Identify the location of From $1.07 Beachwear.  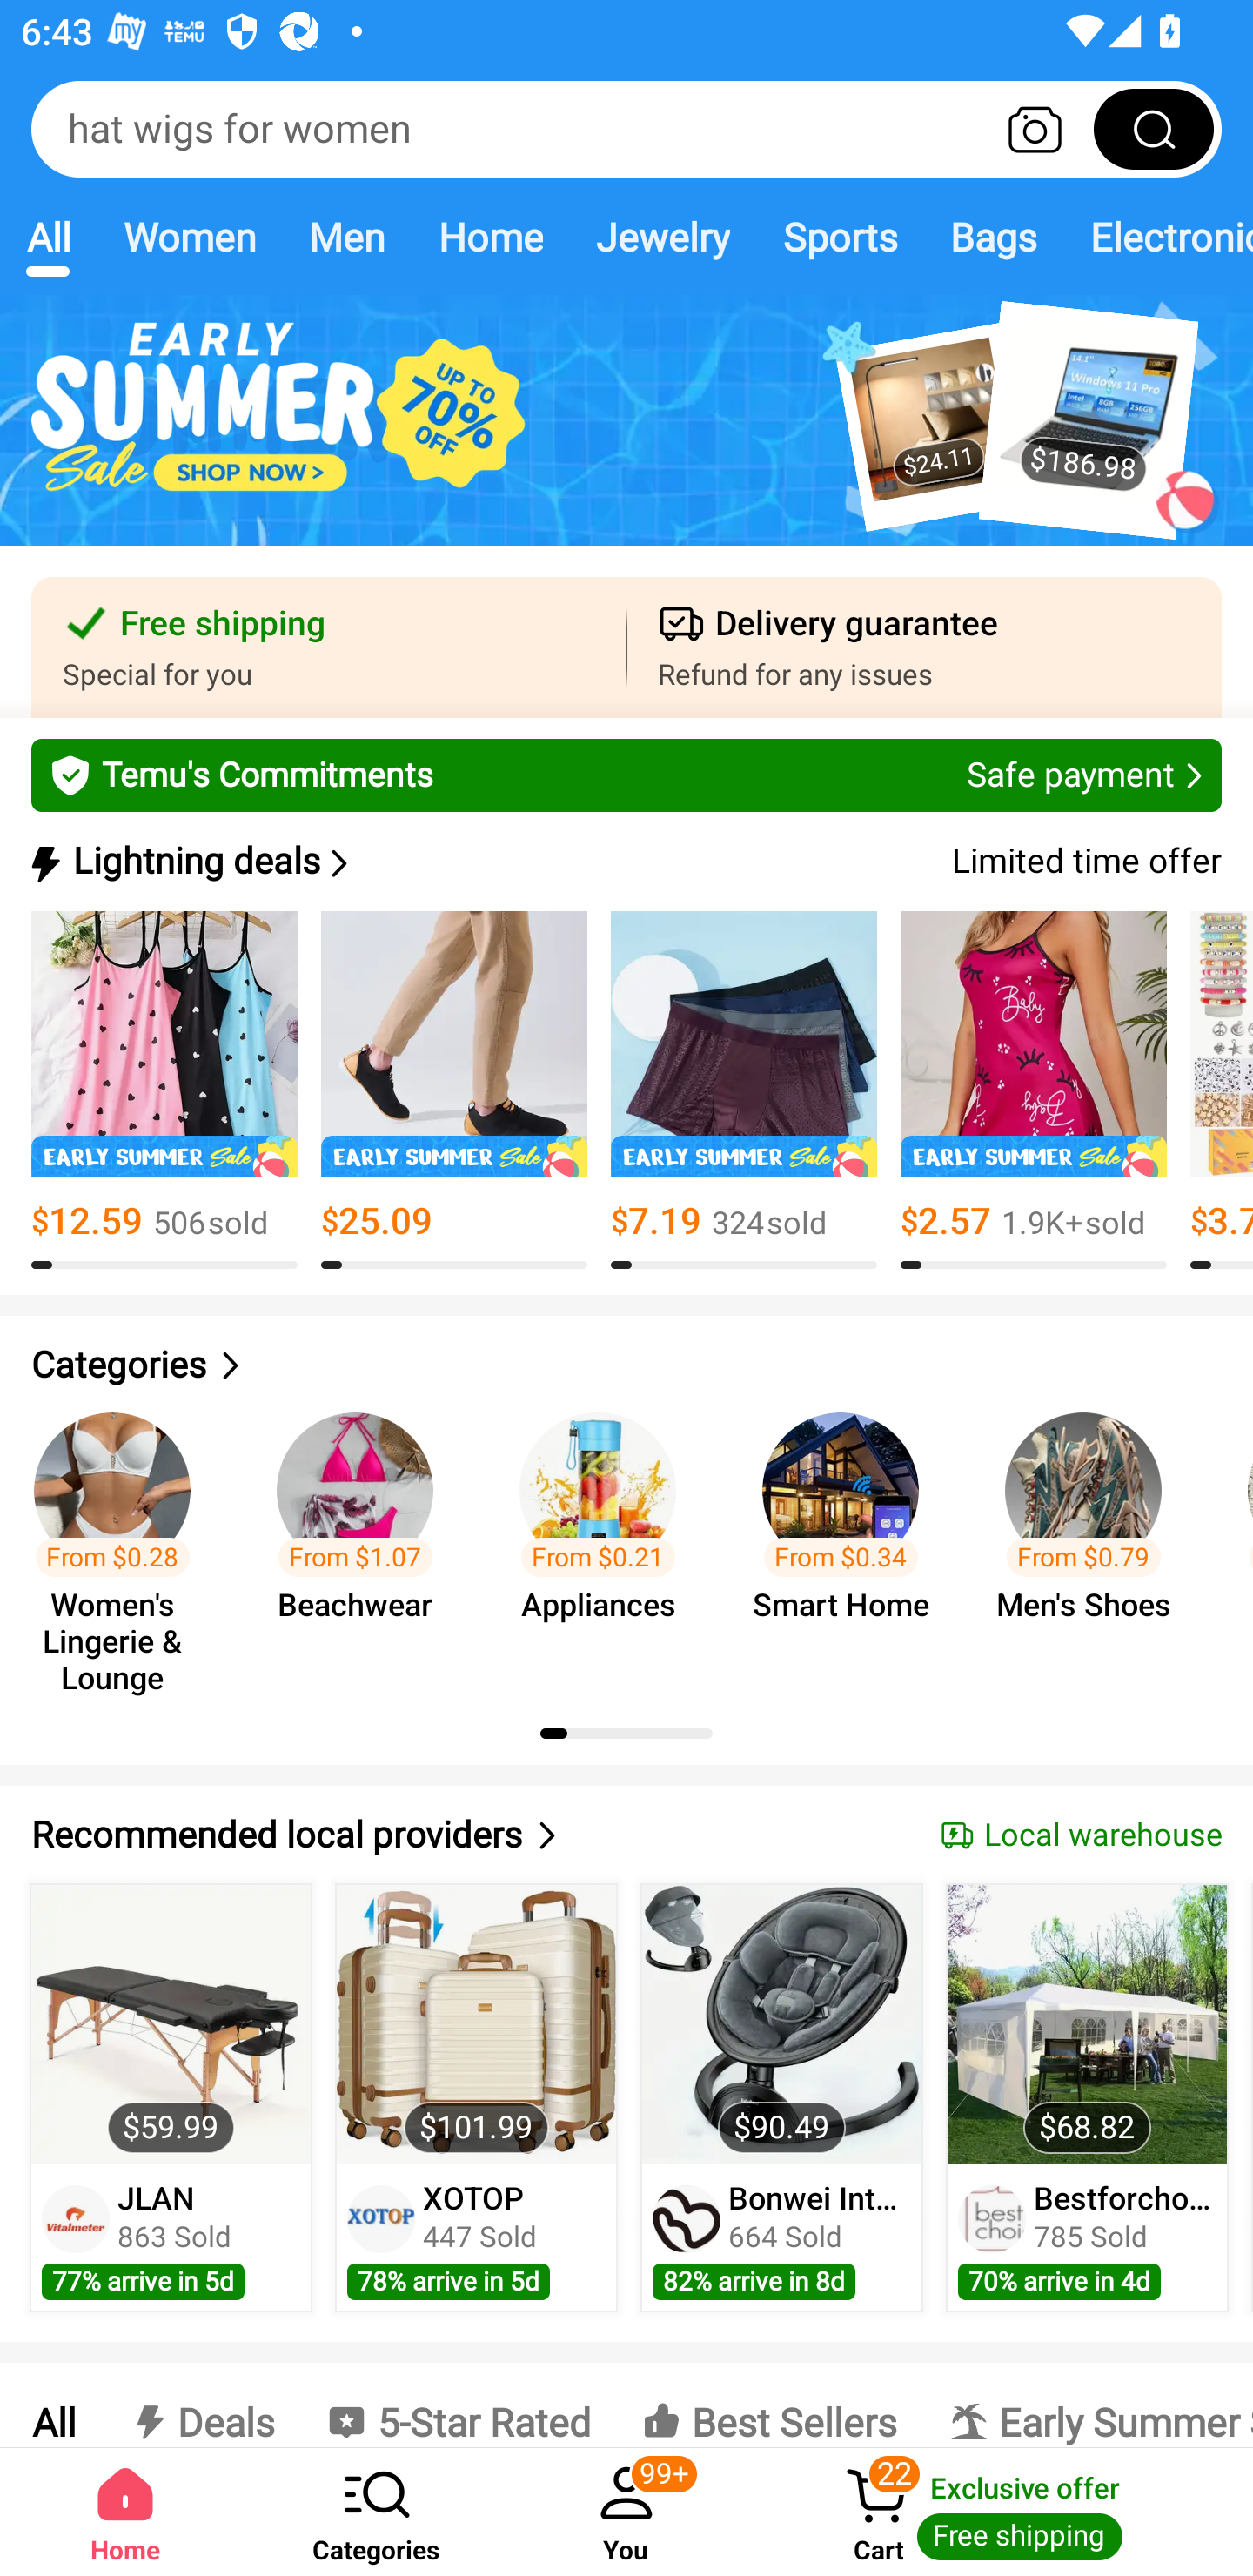
(364, 1539).